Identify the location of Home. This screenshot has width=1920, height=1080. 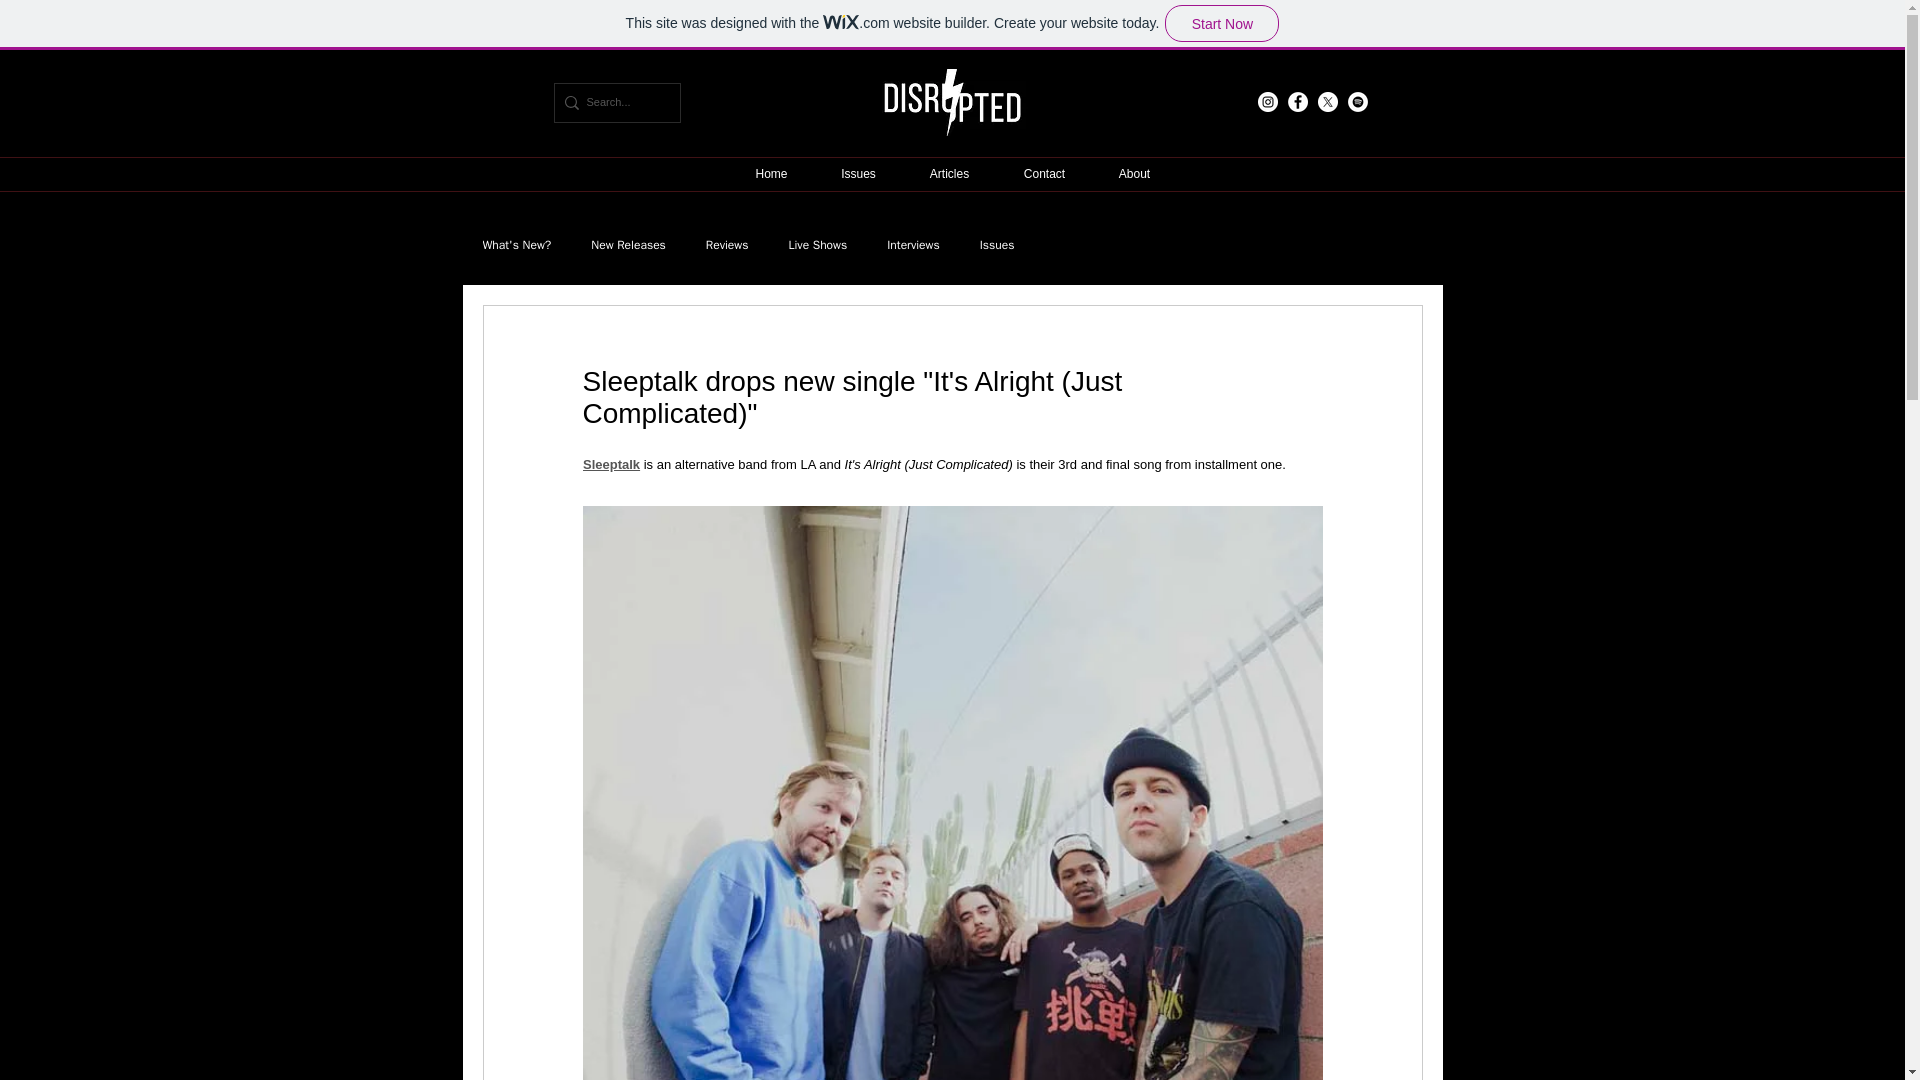
(770, 174).